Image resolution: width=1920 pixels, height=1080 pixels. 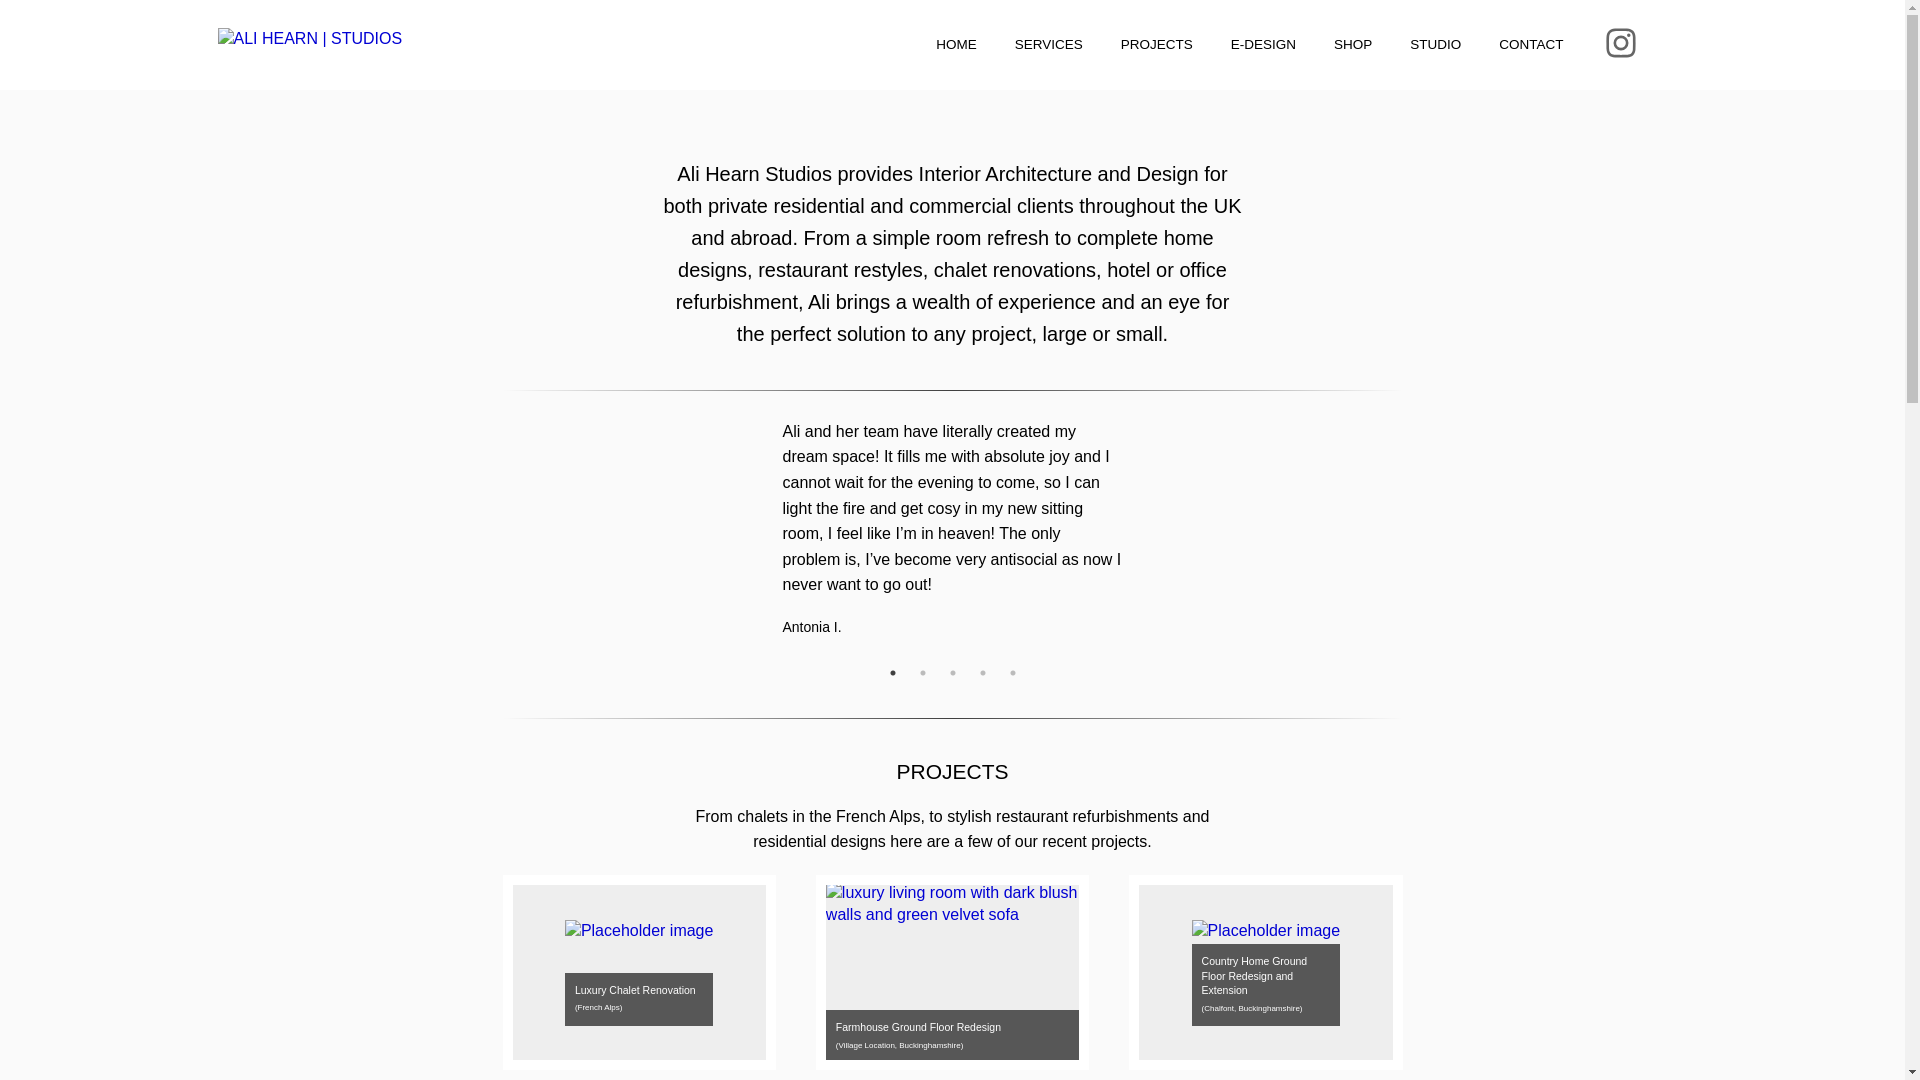 What do you see at coordinates (892, 672) in the screenshot?
I see `1` at bounding box center [892, 672].